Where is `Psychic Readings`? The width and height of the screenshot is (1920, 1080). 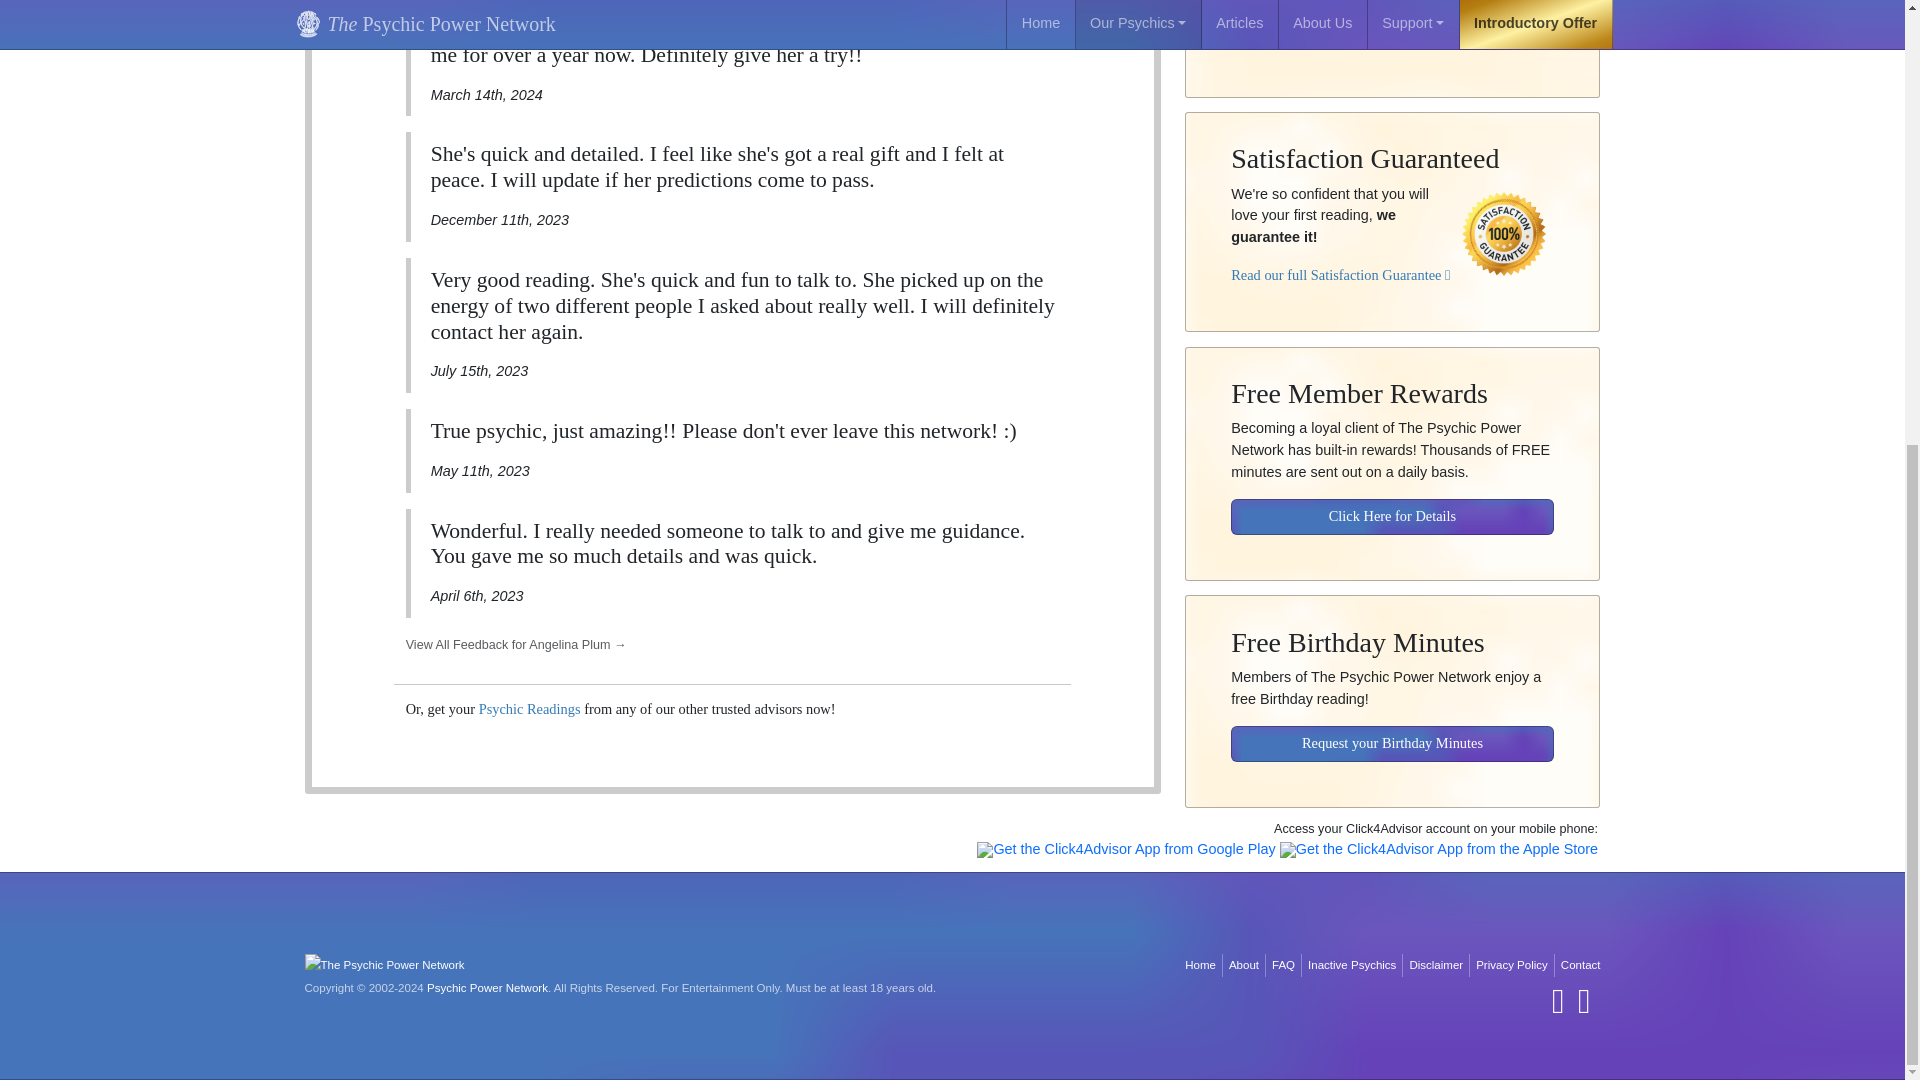 Psychic Readings is located at coordinates (530, 708).